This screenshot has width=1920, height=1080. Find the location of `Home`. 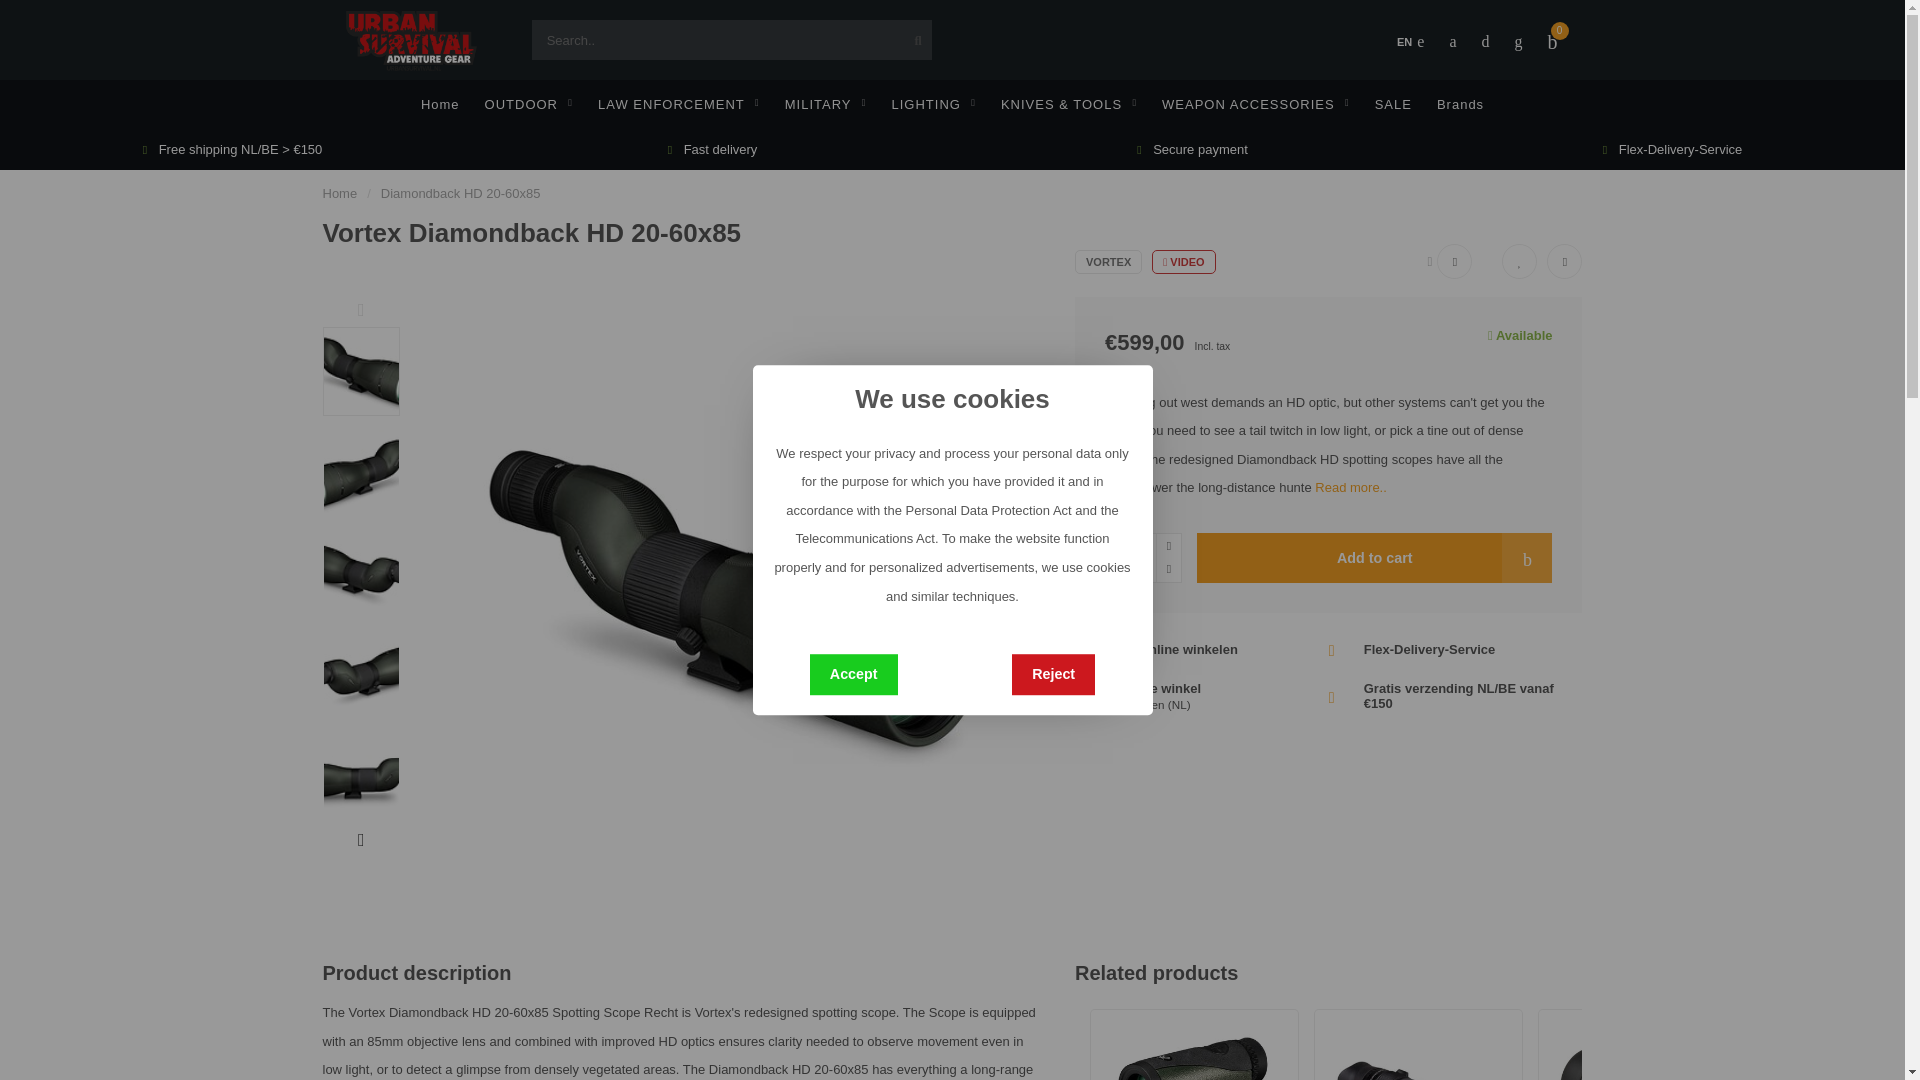

Home is located at coordinates (340, 192).